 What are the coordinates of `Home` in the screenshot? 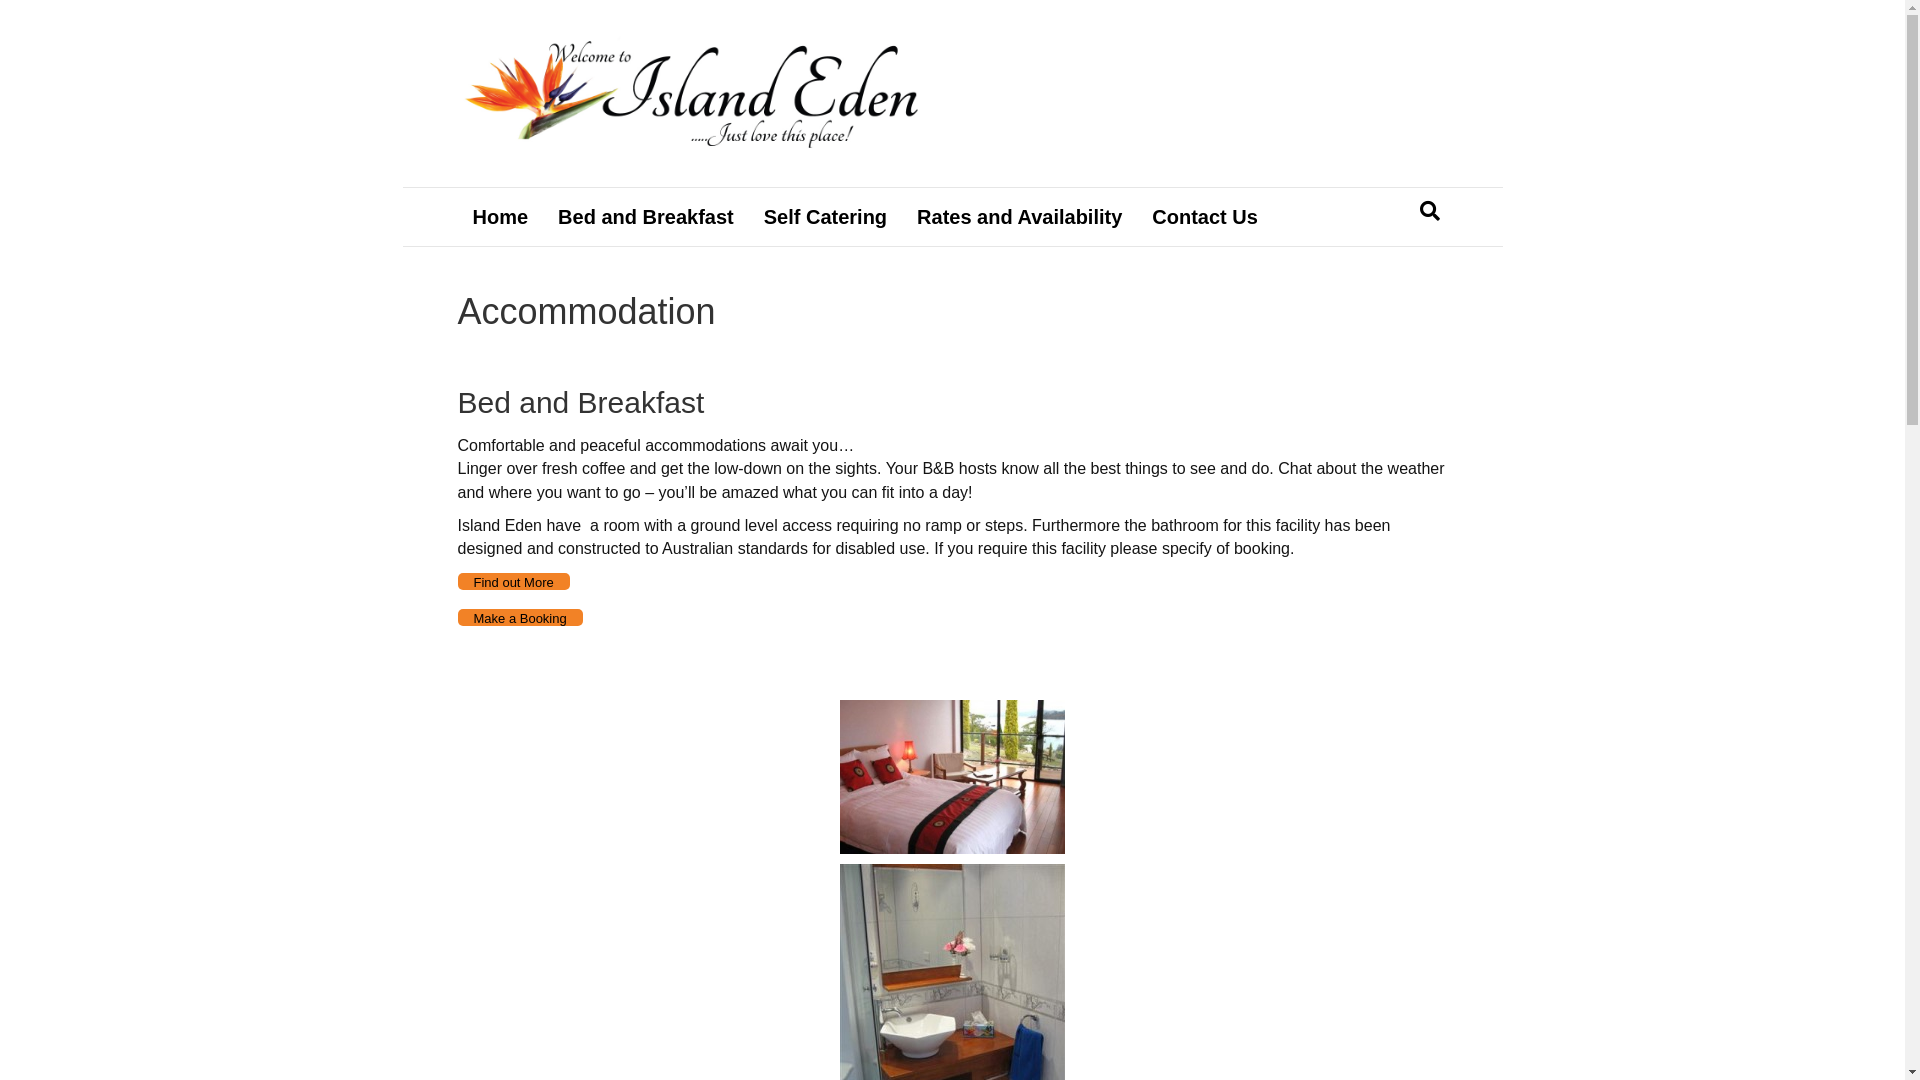 It's located at (501, 217).